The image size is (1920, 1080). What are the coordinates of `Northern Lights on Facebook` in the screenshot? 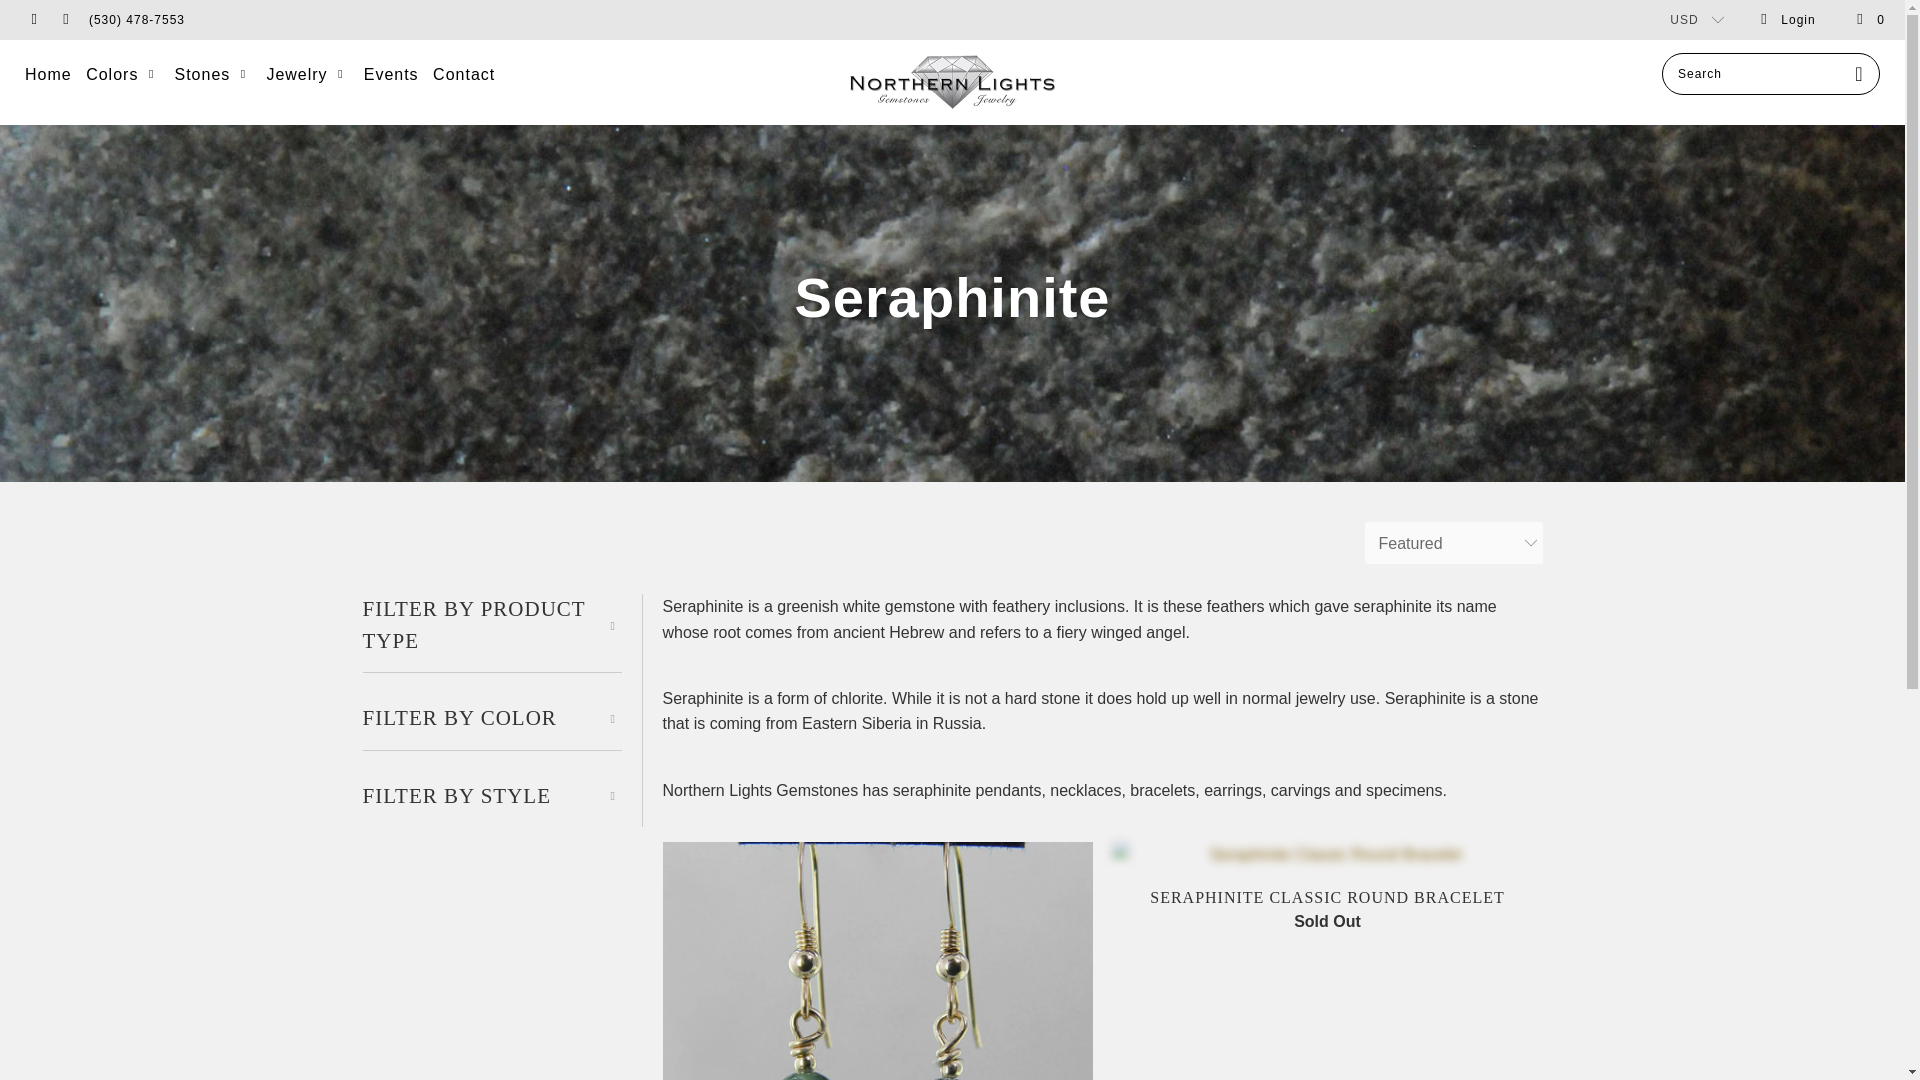 It's located at (33, 20).